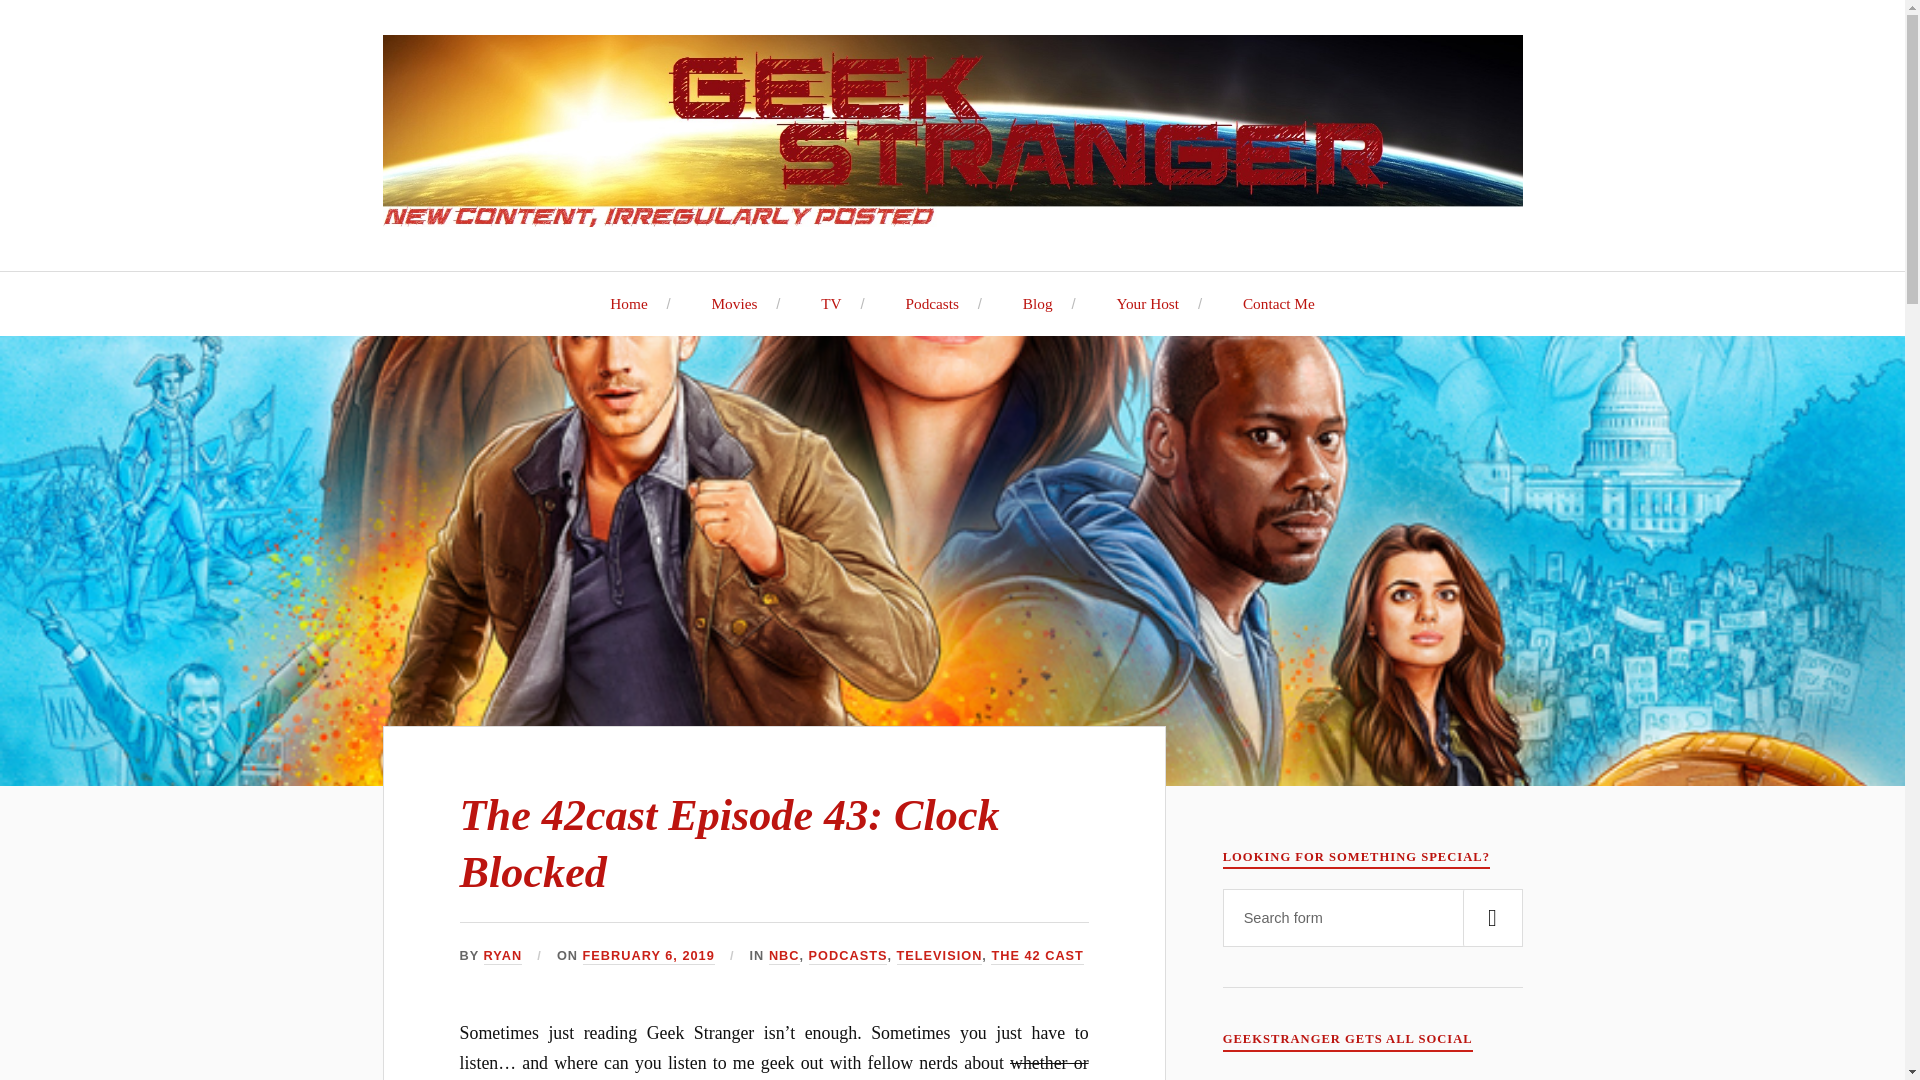 The width and height of the screenshot is (1920, 1080). What do you see at coordinates (1137, 303) in the screenshot?
I see `Your Host` at bounding box center [1137, 303].